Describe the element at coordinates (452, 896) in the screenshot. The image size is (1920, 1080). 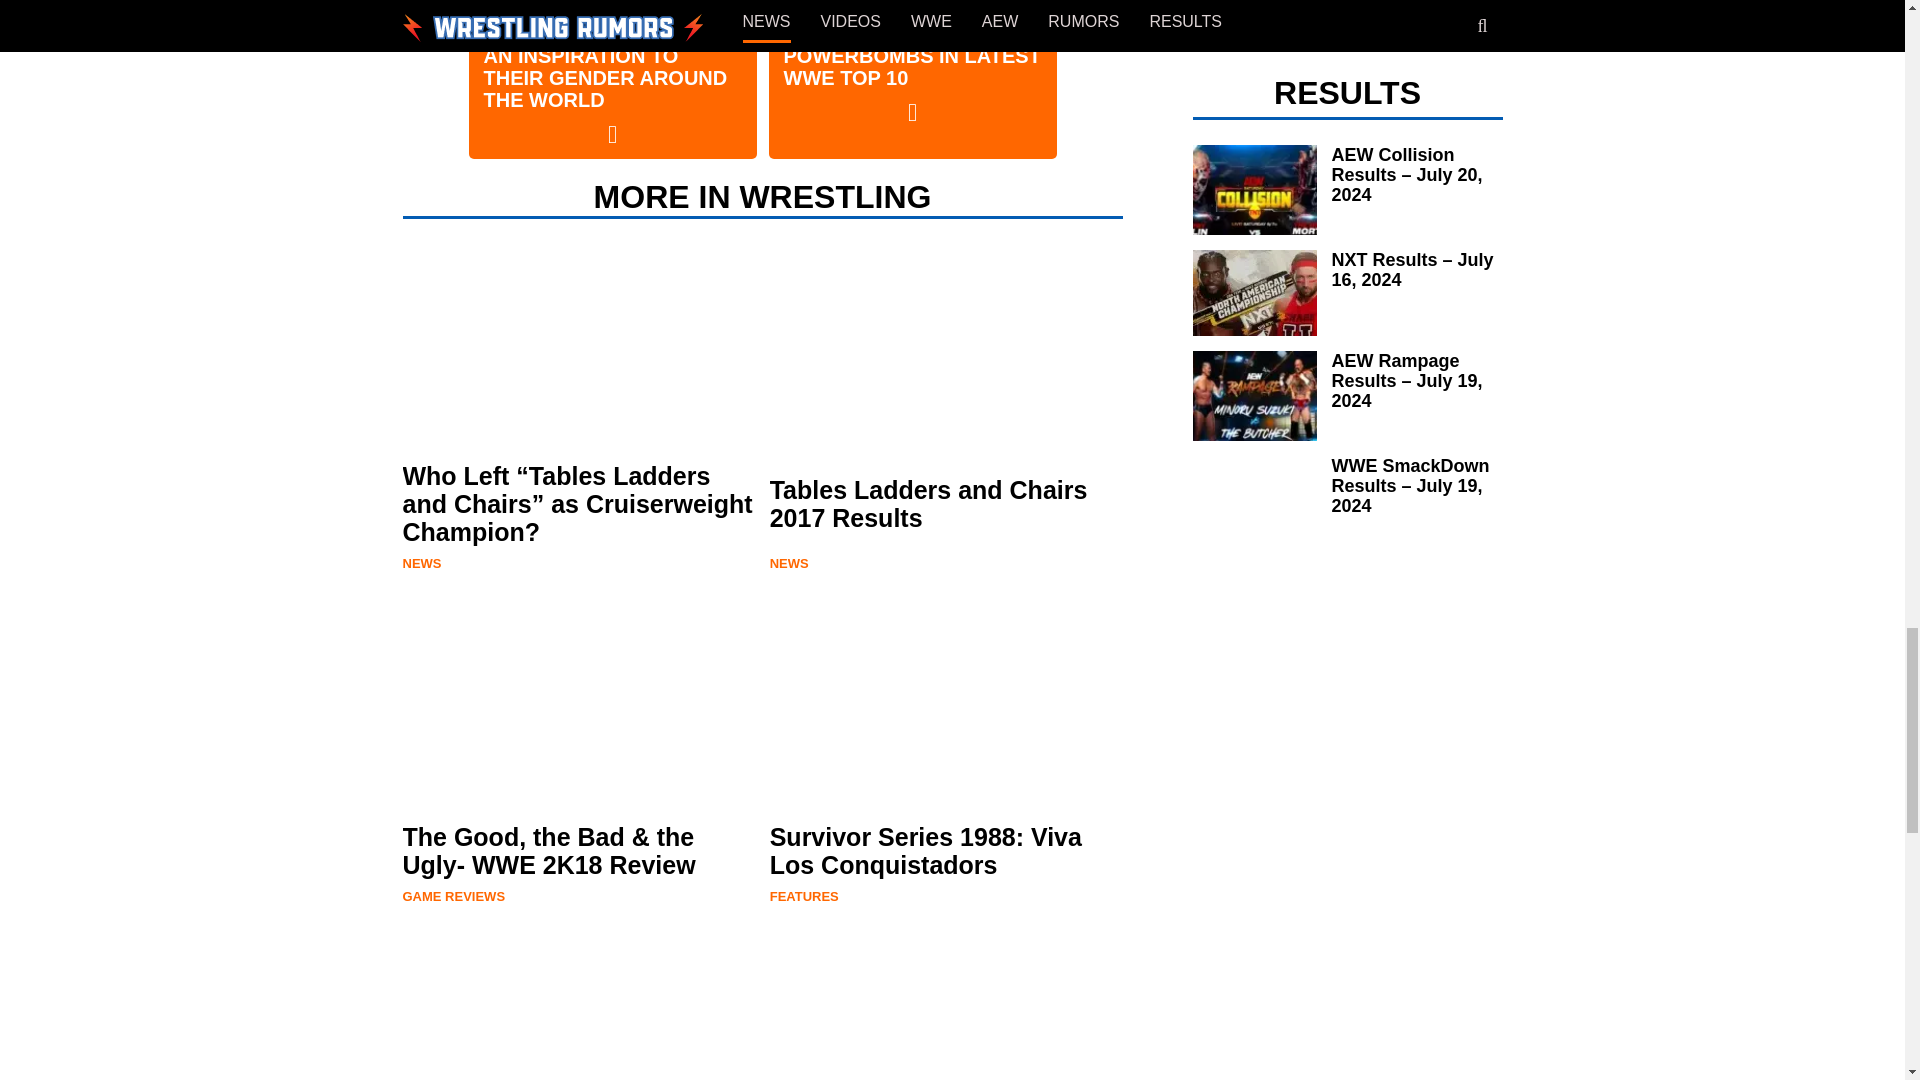
I see `GAME REVIEWS` at that location.